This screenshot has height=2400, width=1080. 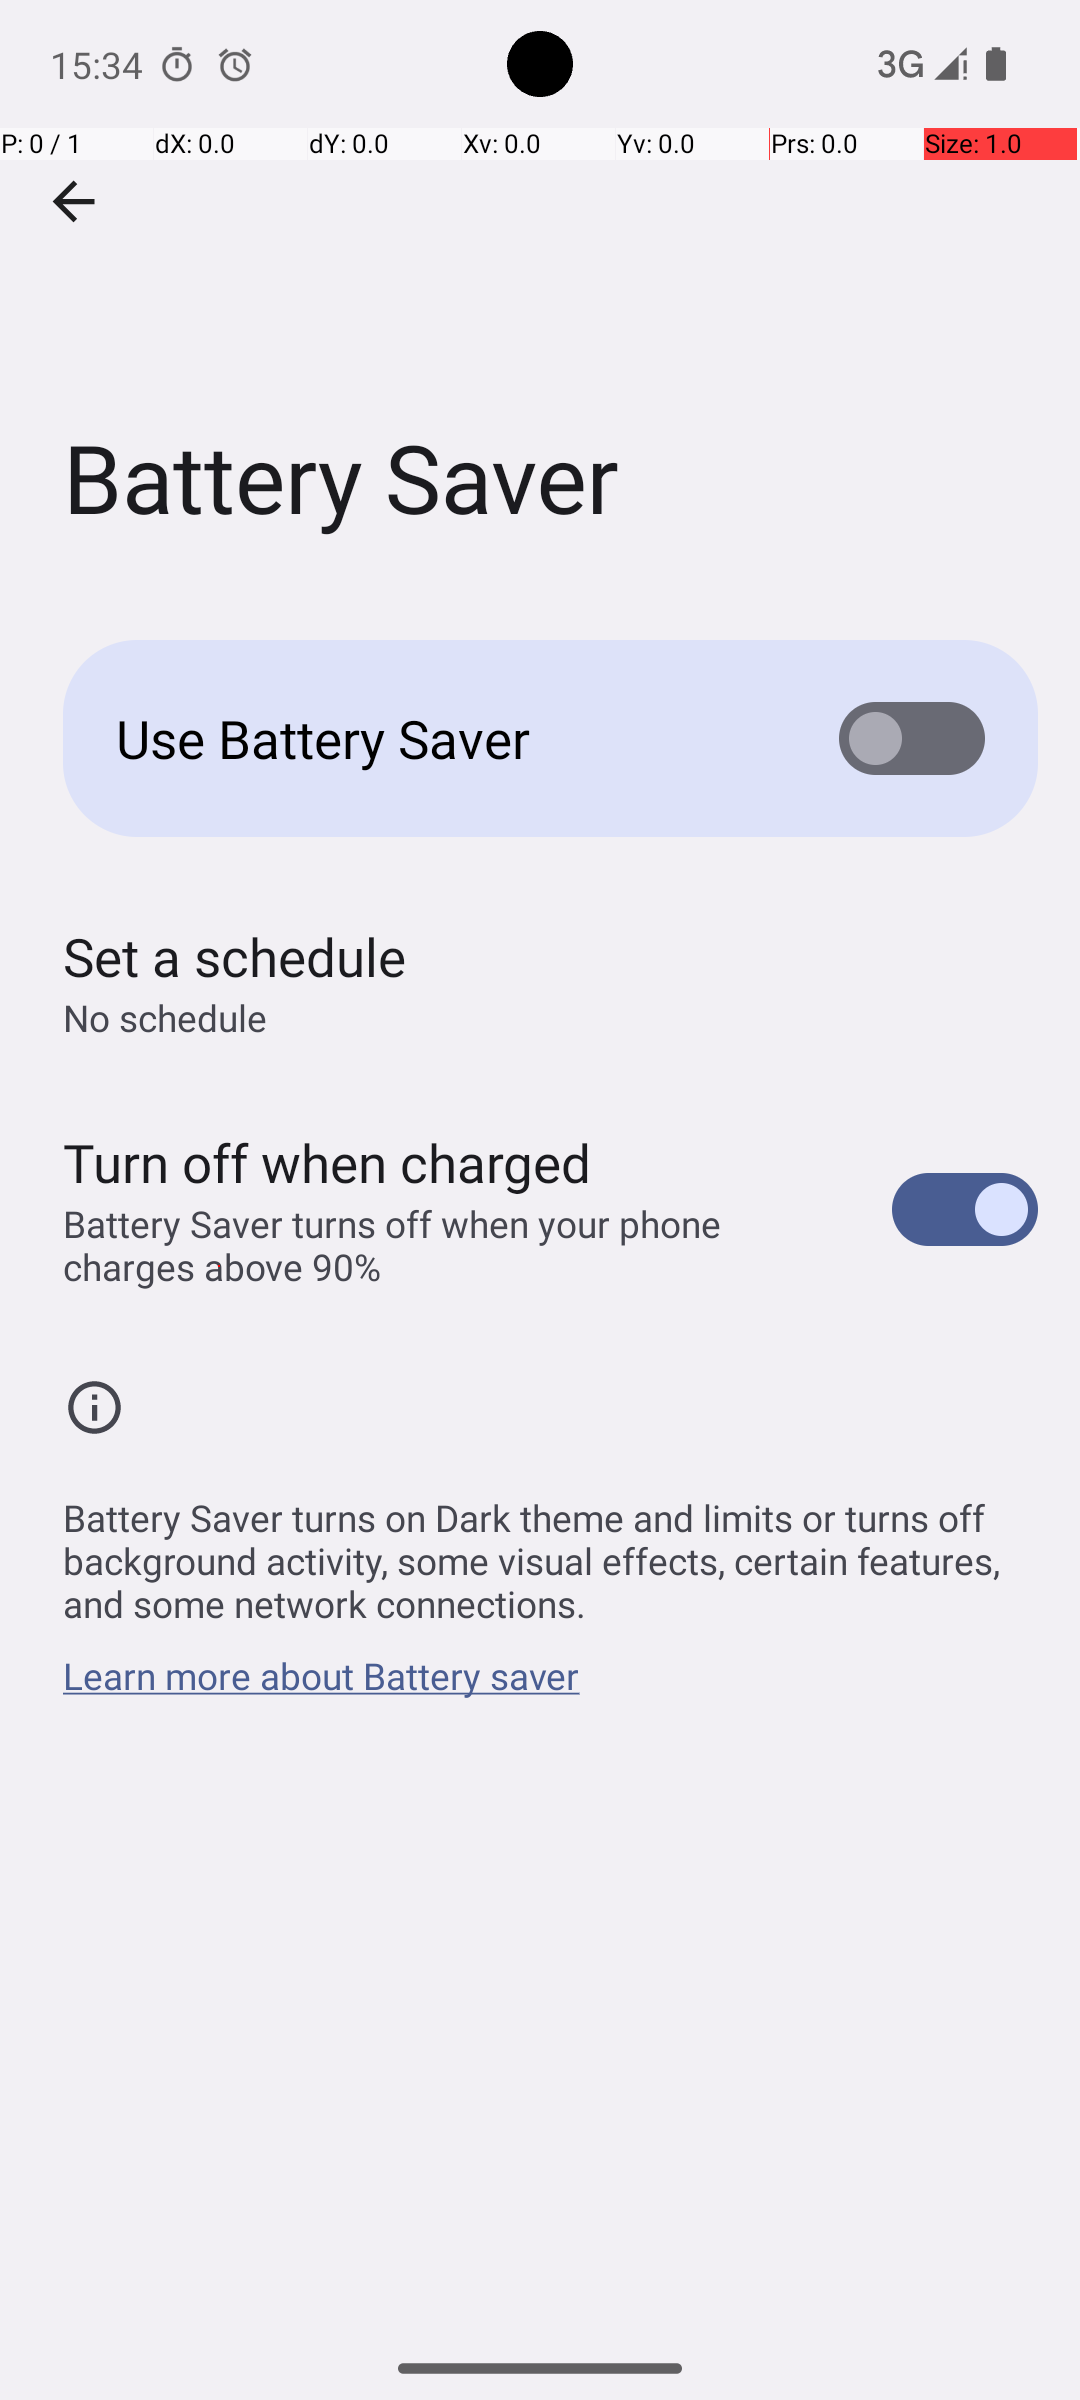 What do you see at coordinates (446, 738) in the screenshot?
I see `Use Battery Saver` at bounding box center [446, 738].